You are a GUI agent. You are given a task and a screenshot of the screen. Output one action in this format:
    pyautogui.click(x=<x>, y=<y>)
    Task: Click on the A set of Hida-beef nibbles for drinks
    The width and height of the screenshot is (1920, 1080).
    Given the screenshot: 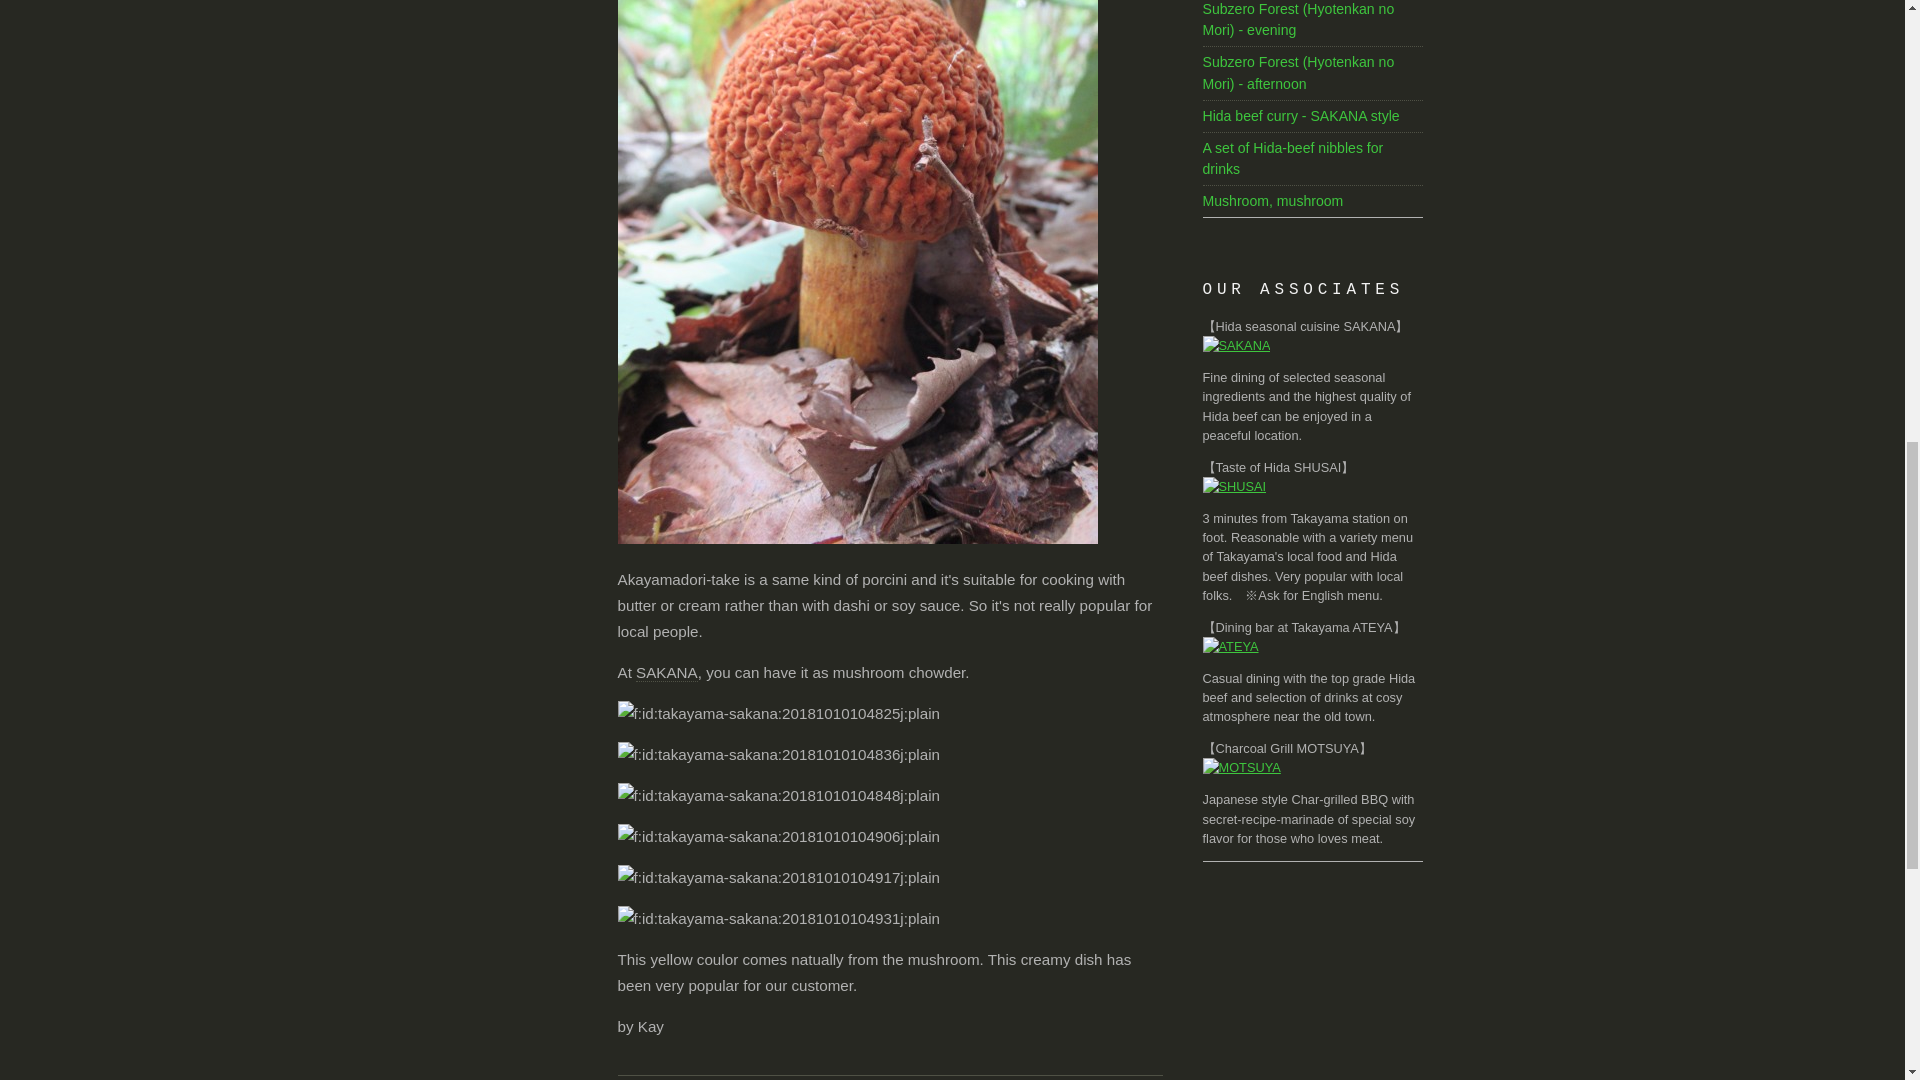 What is the action you would take?
    pyautogui.click(x=1292, y=158)
    